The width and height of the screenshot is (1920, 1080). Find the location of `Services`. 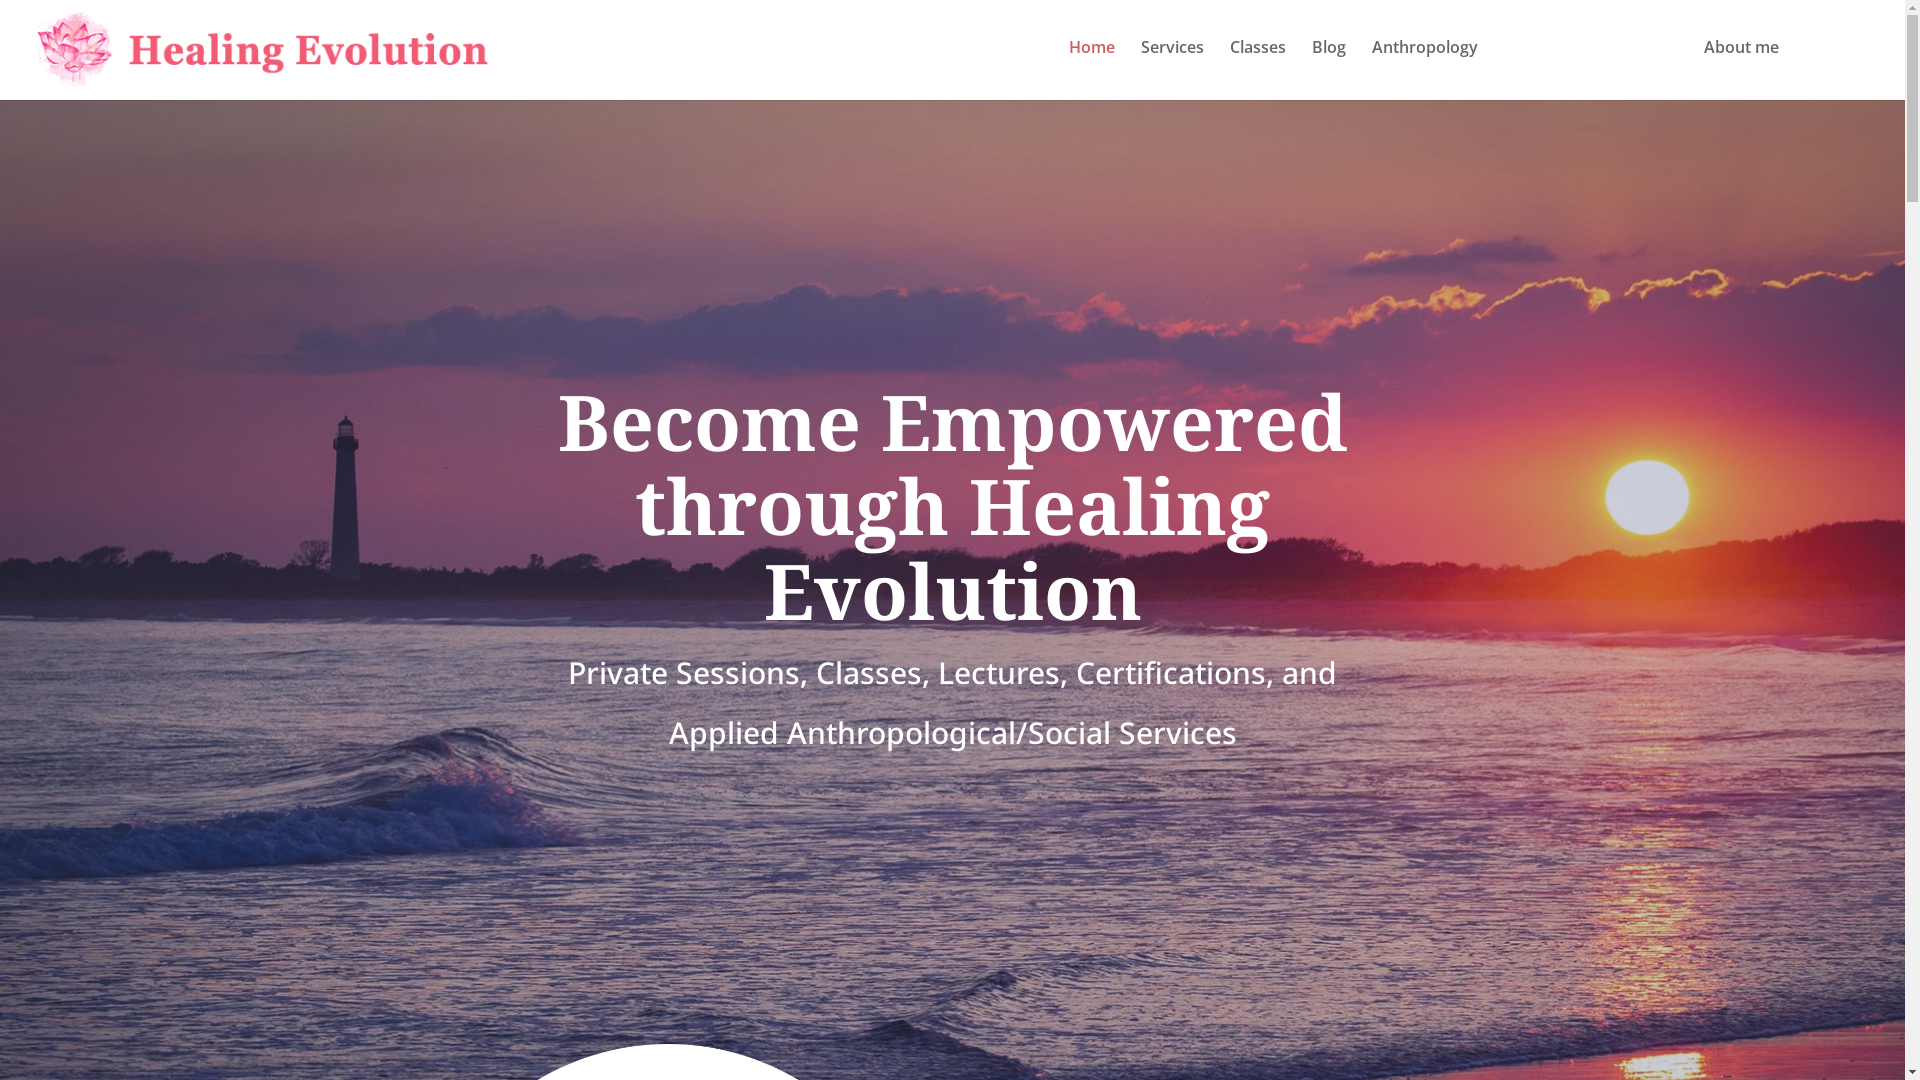

Services is located at coordinates (1172, 67).